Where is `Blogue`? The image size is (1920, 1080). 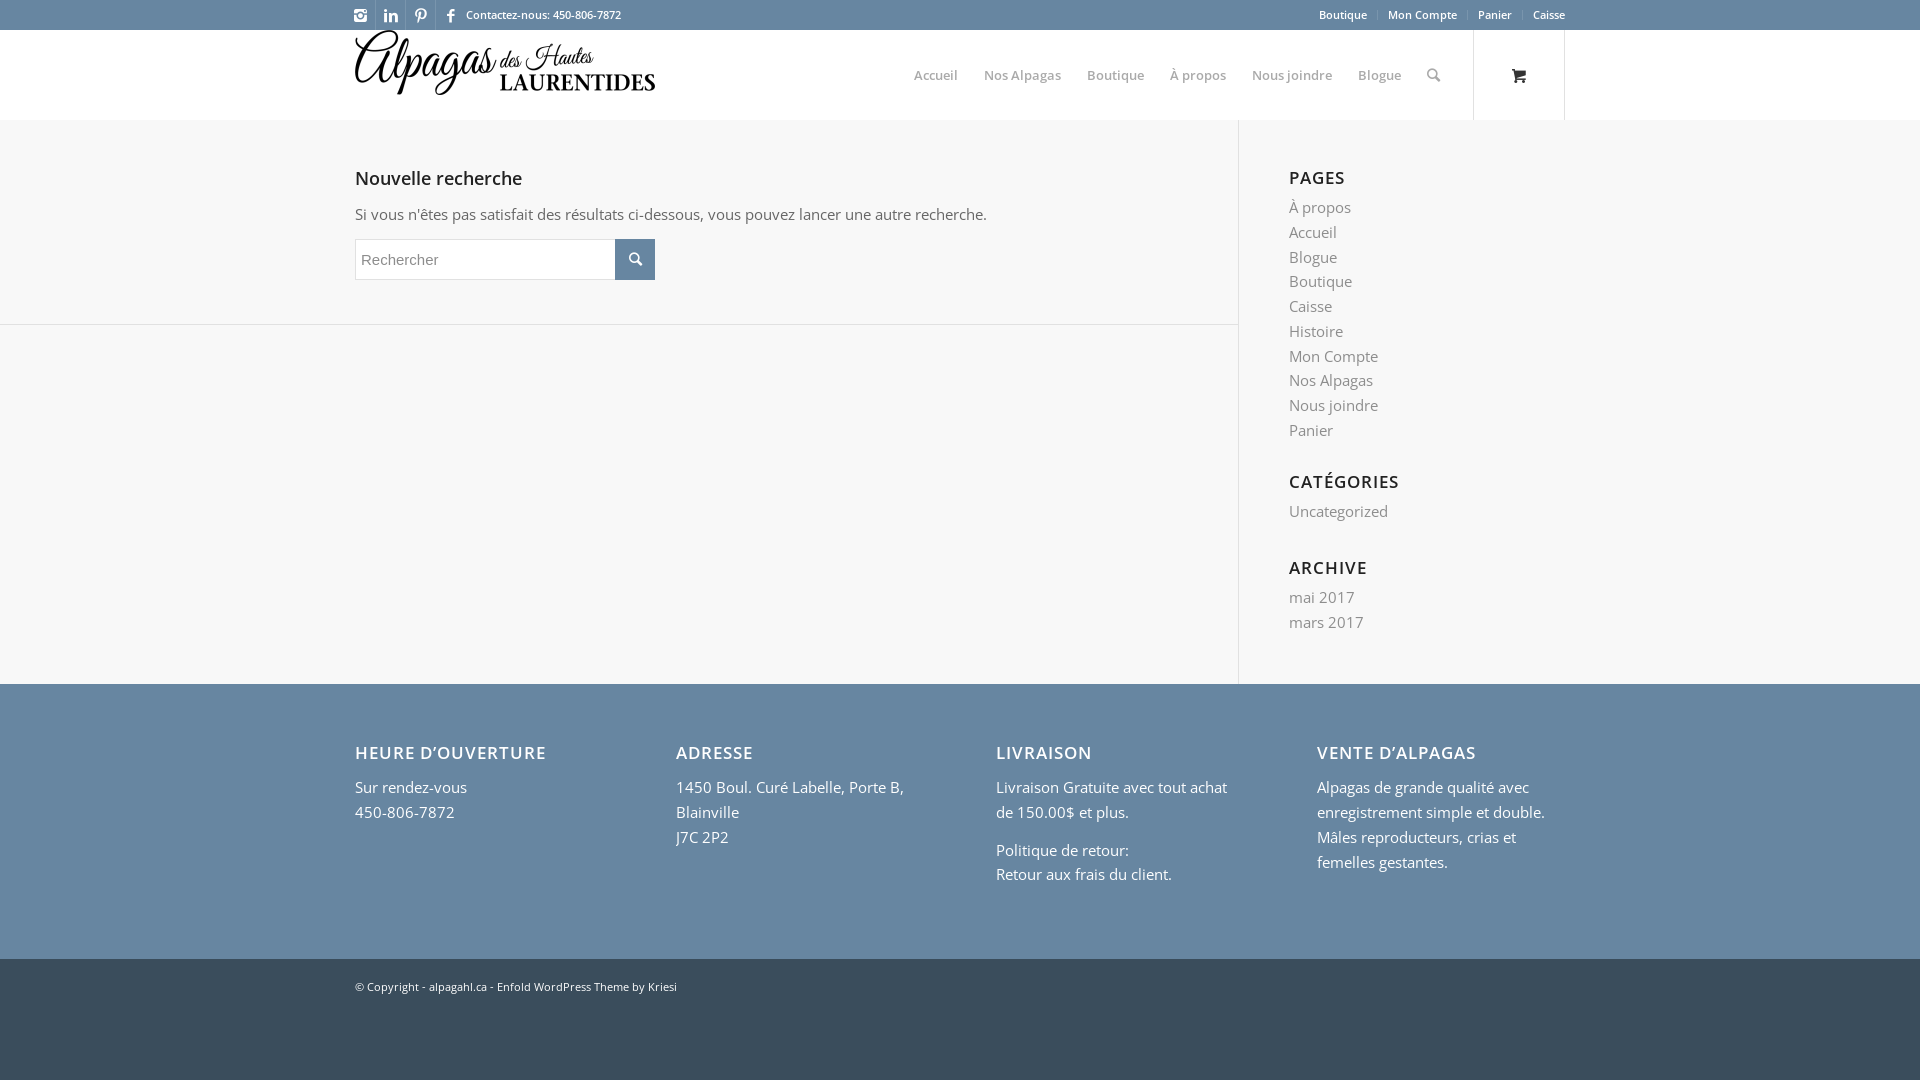 Blogue is located at coordinates (1380, 75).